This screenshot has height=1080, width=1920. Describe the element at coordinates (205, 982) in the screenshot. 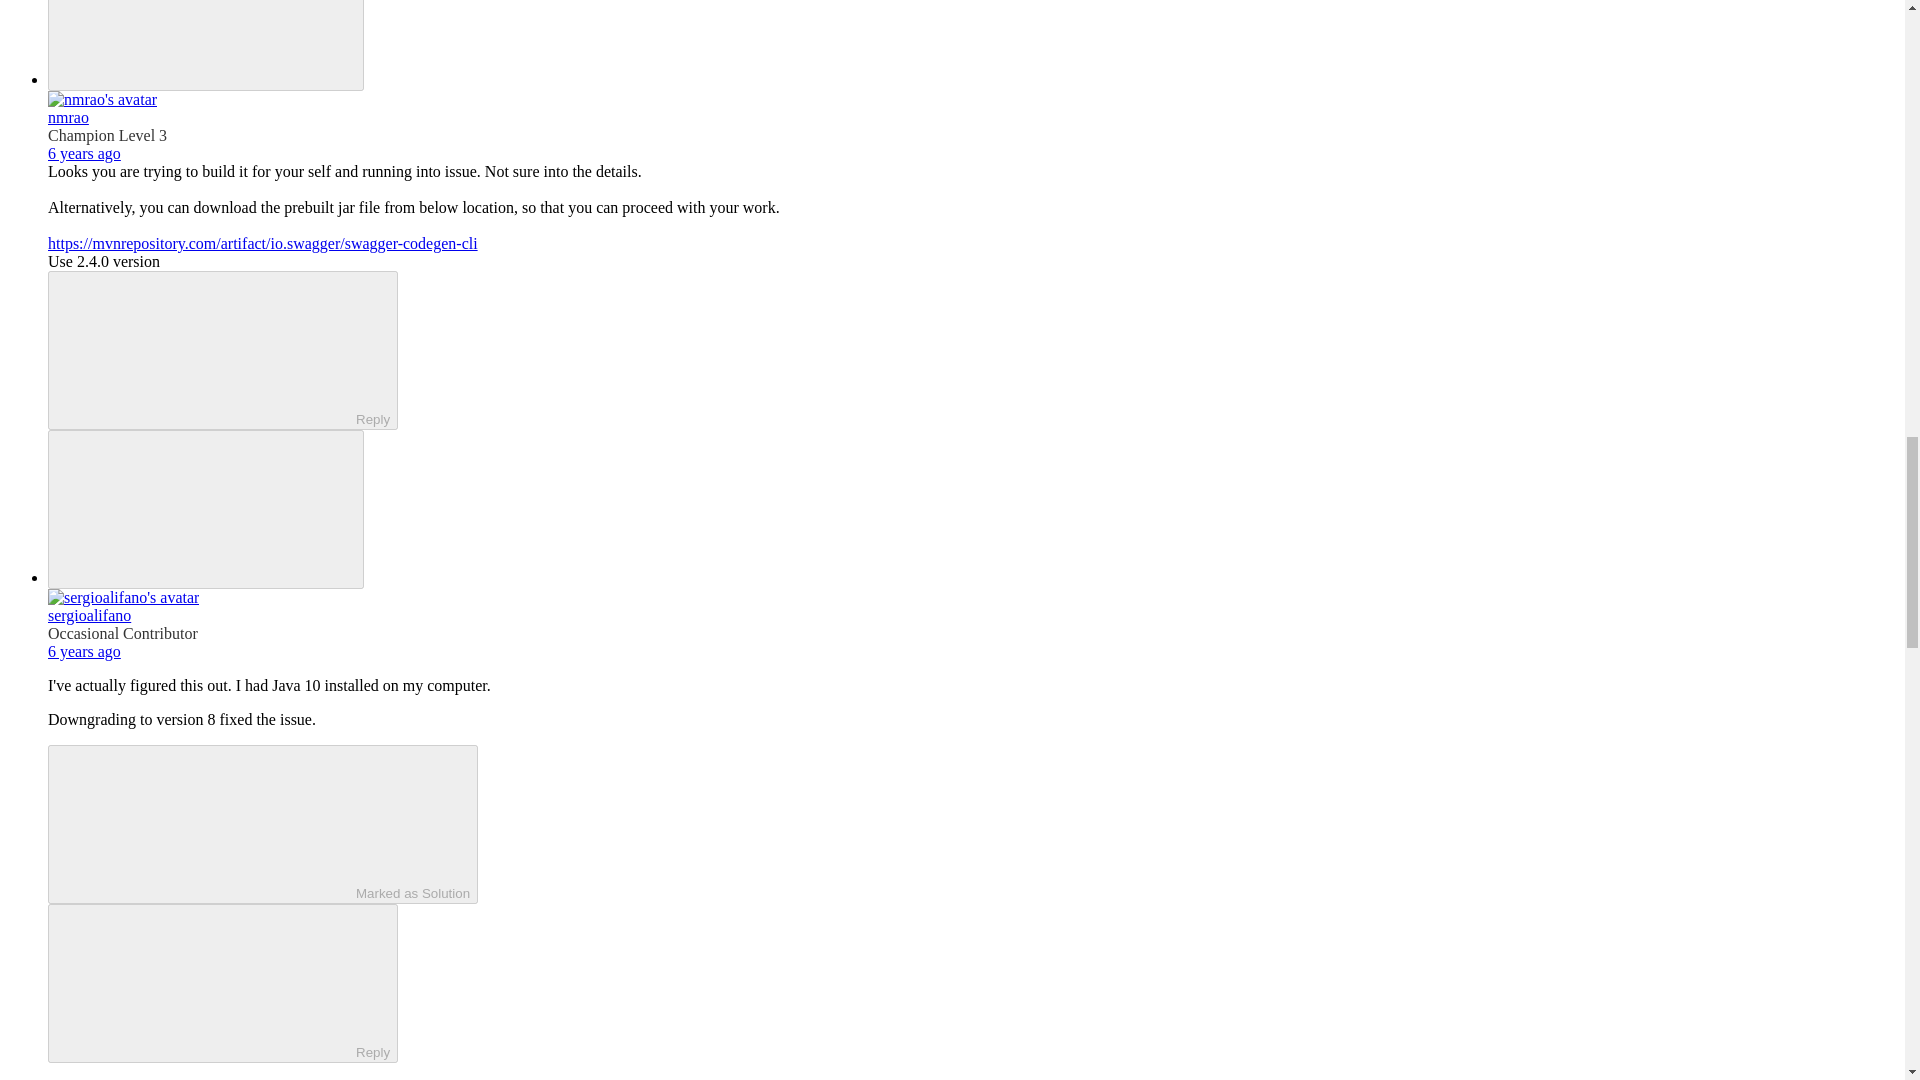

I see `Reply` at that location.